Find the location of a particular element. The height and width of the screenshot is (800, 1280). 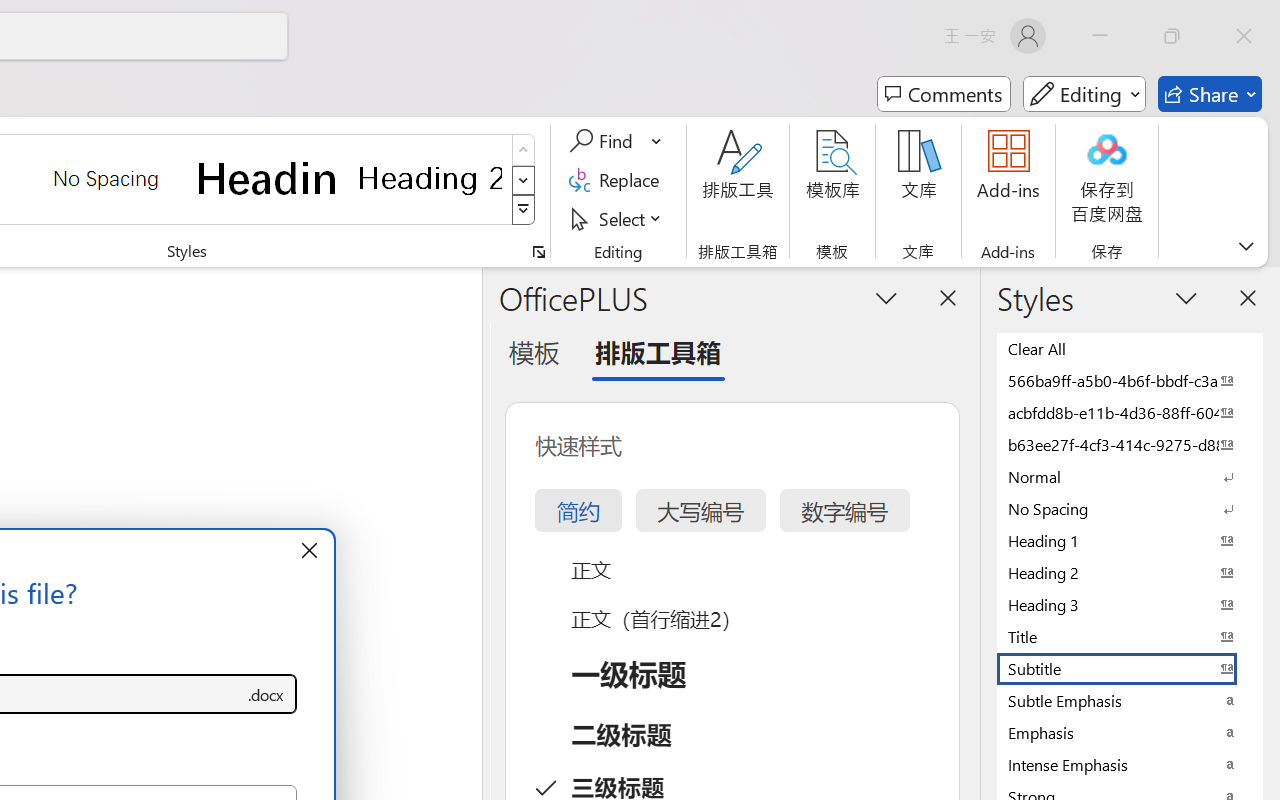

Find is located at coordinates (604, 141).